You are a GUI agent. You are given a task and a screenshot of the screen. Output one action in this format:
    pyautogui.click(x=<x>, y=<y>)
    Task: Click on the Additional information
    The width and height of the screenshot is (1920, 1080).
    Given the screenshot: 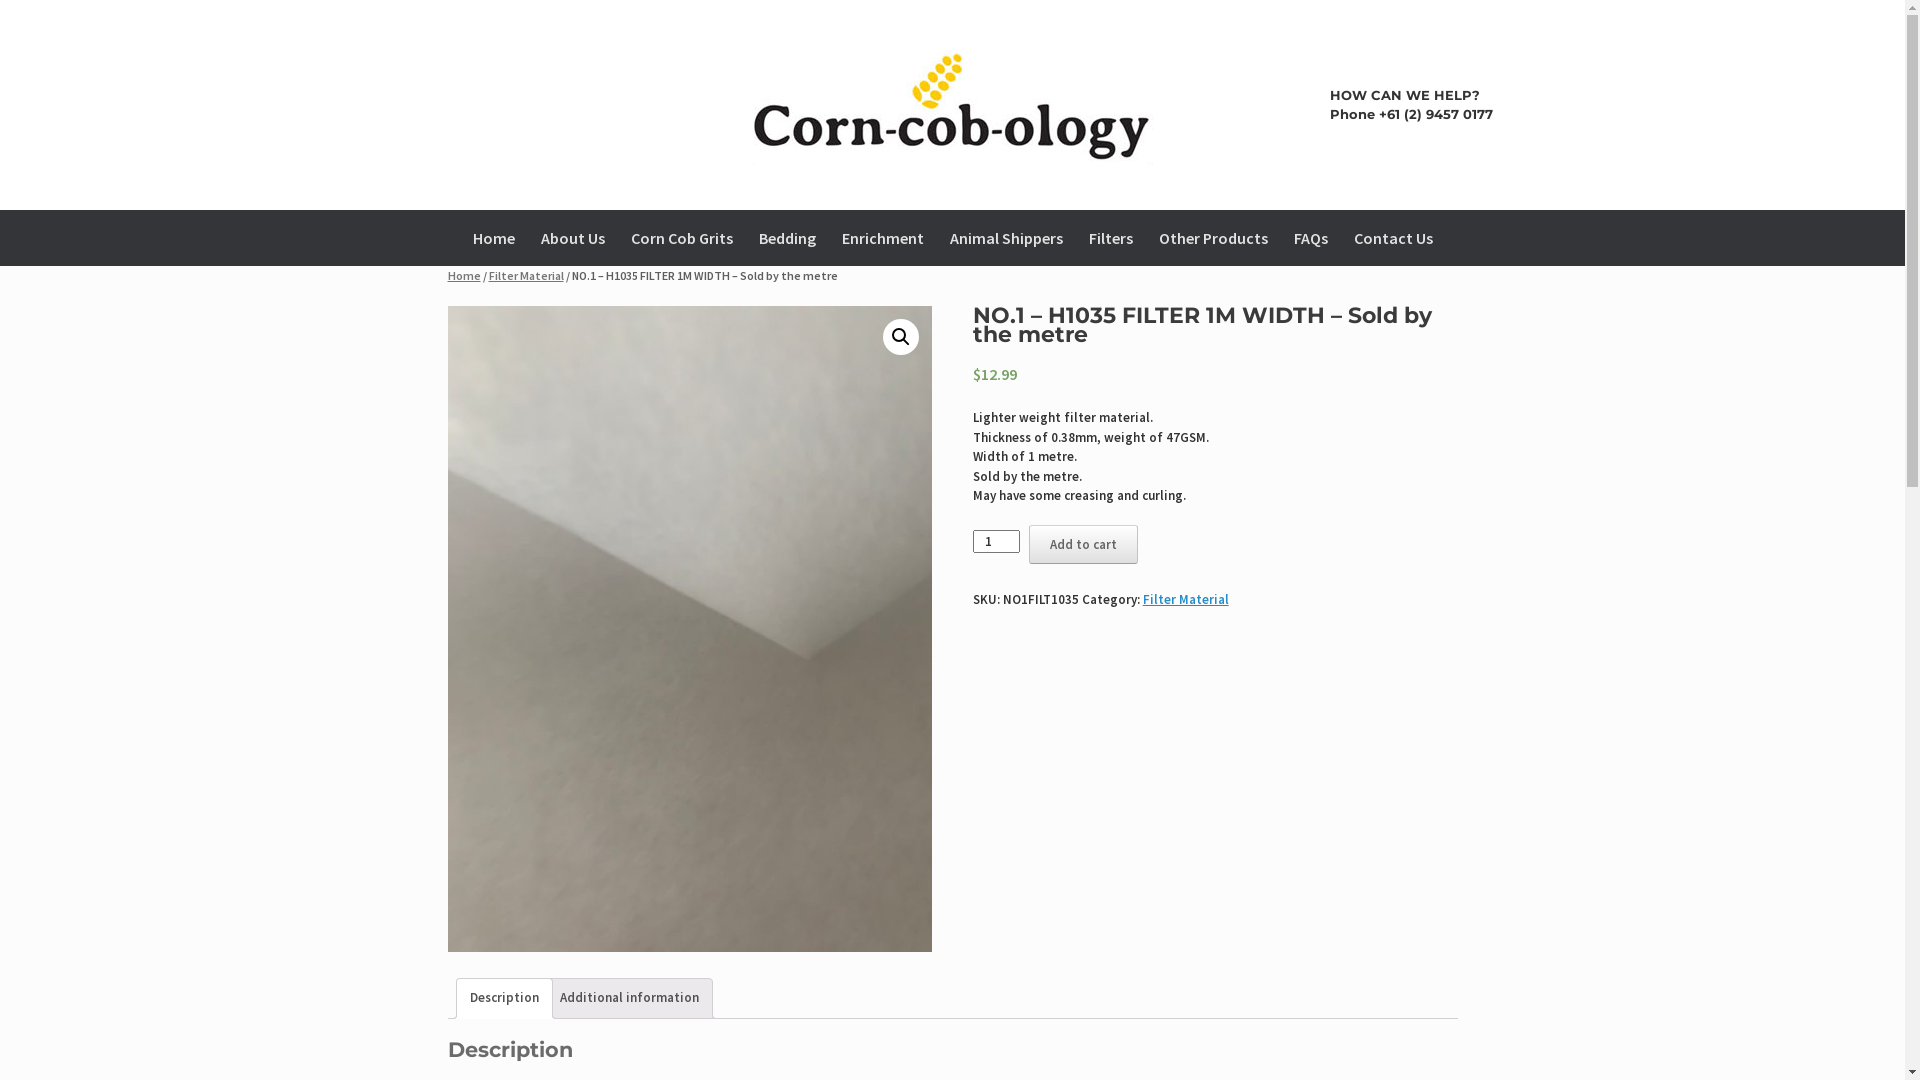 What is the action you would take?
    pyautogui.click(x=630, y=998)
    